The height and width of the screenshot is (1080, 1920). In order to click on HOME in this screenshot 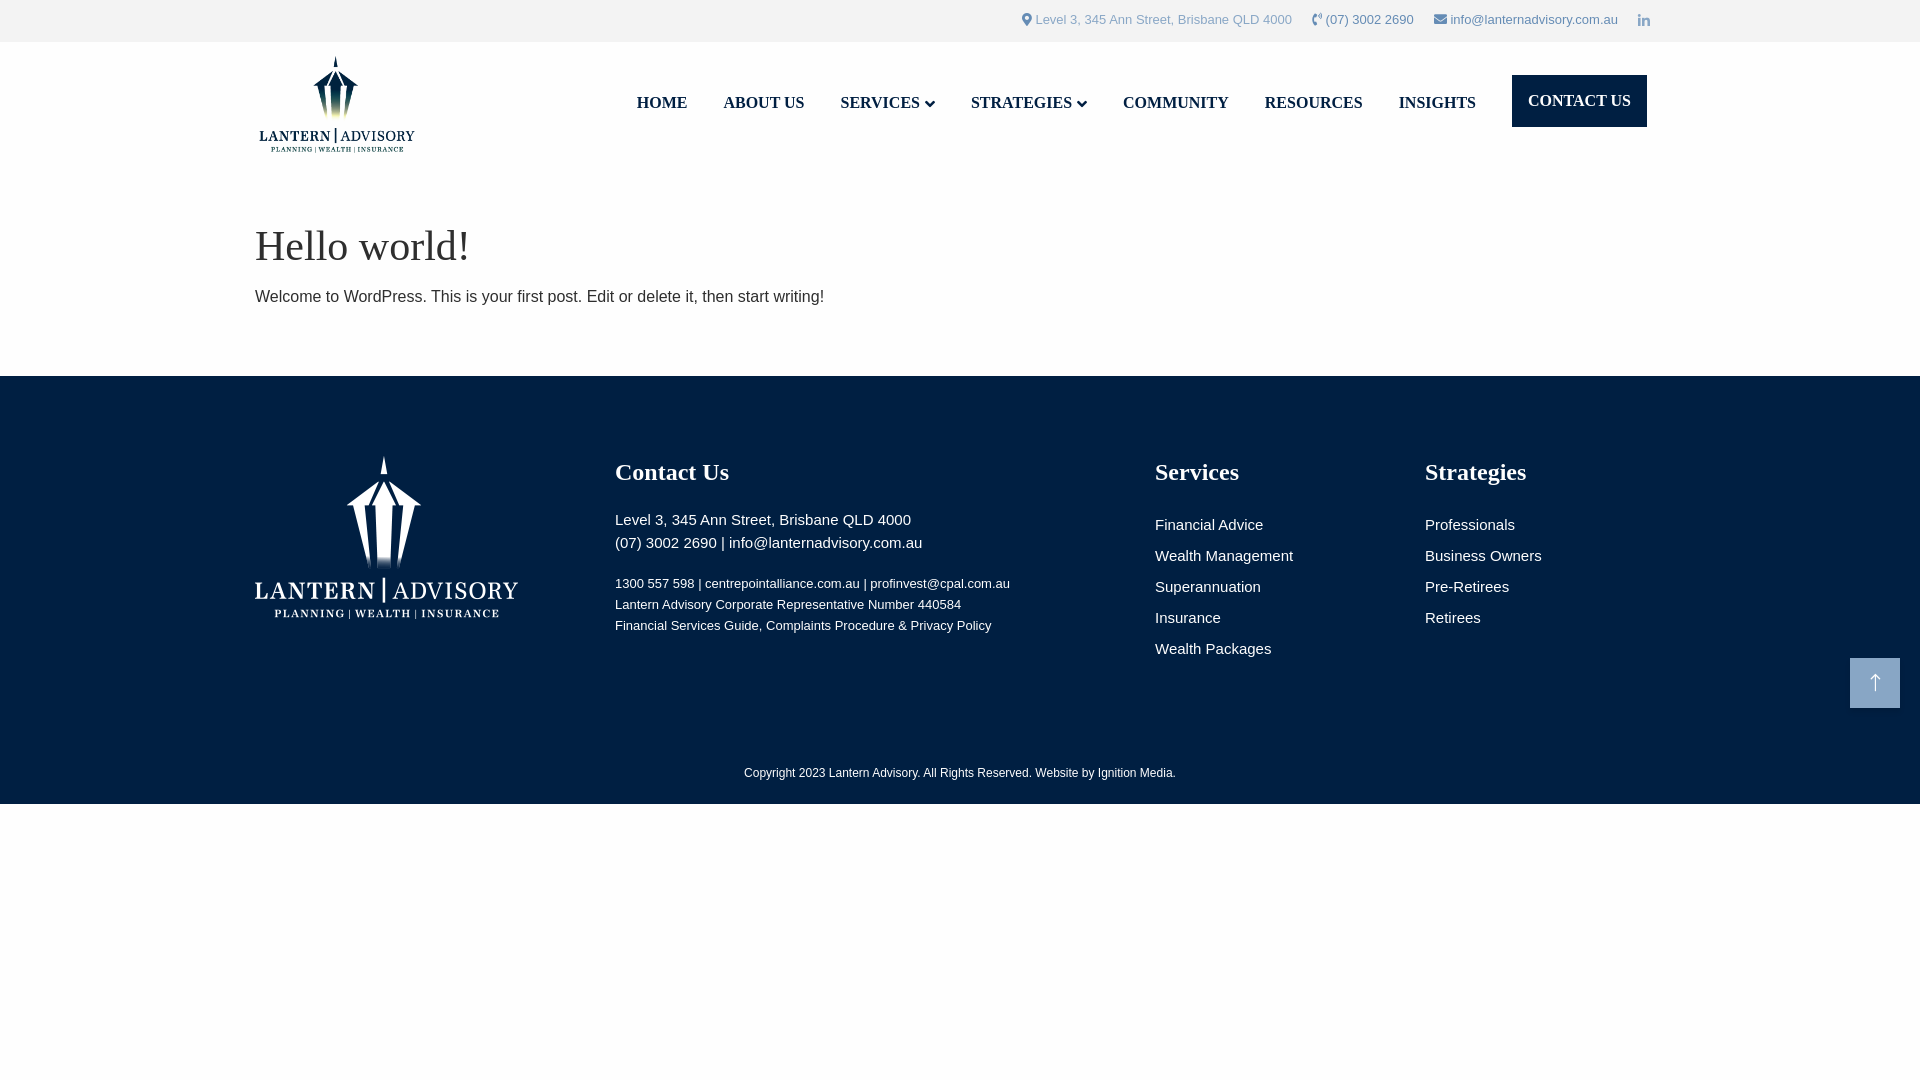, I will do `click(662, 105)`.